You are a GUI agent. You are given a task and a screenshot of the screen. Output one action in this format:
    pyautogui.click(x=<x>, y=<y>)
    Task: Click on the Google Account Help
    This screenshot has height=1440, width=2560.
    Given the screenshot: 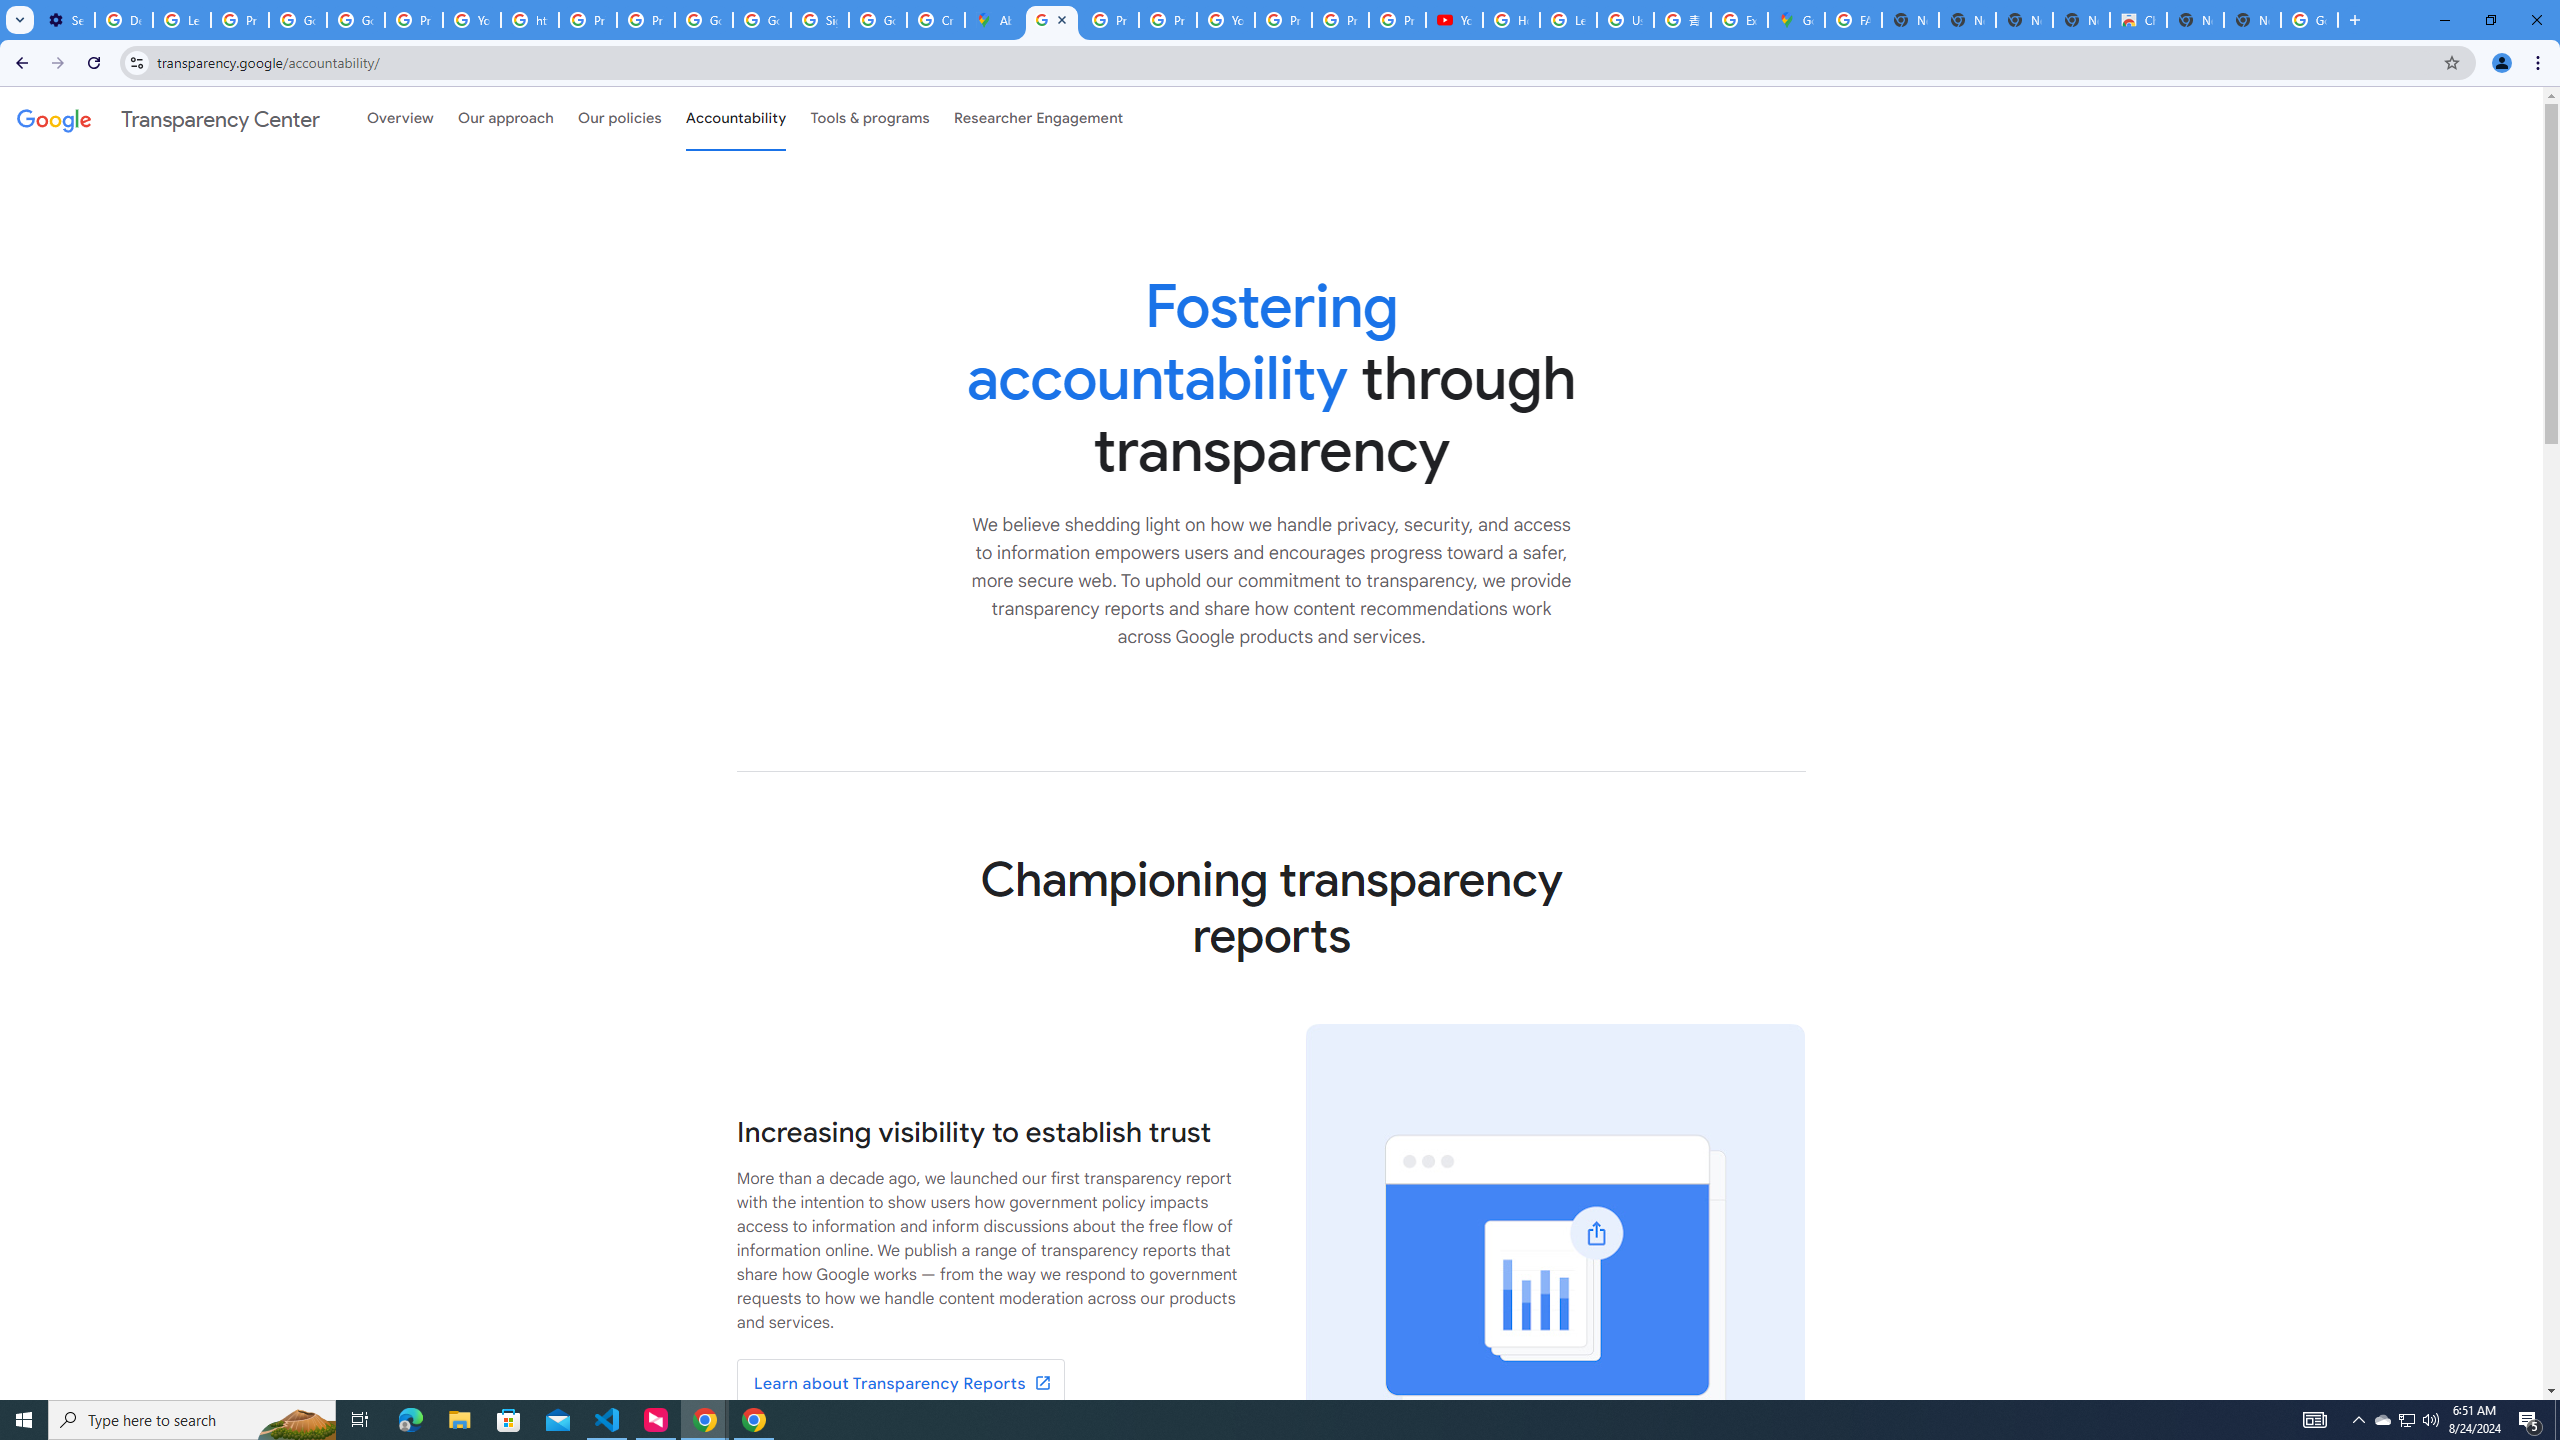 What is the action you would take?
    pyautogui.click(x=298, y=20)
    